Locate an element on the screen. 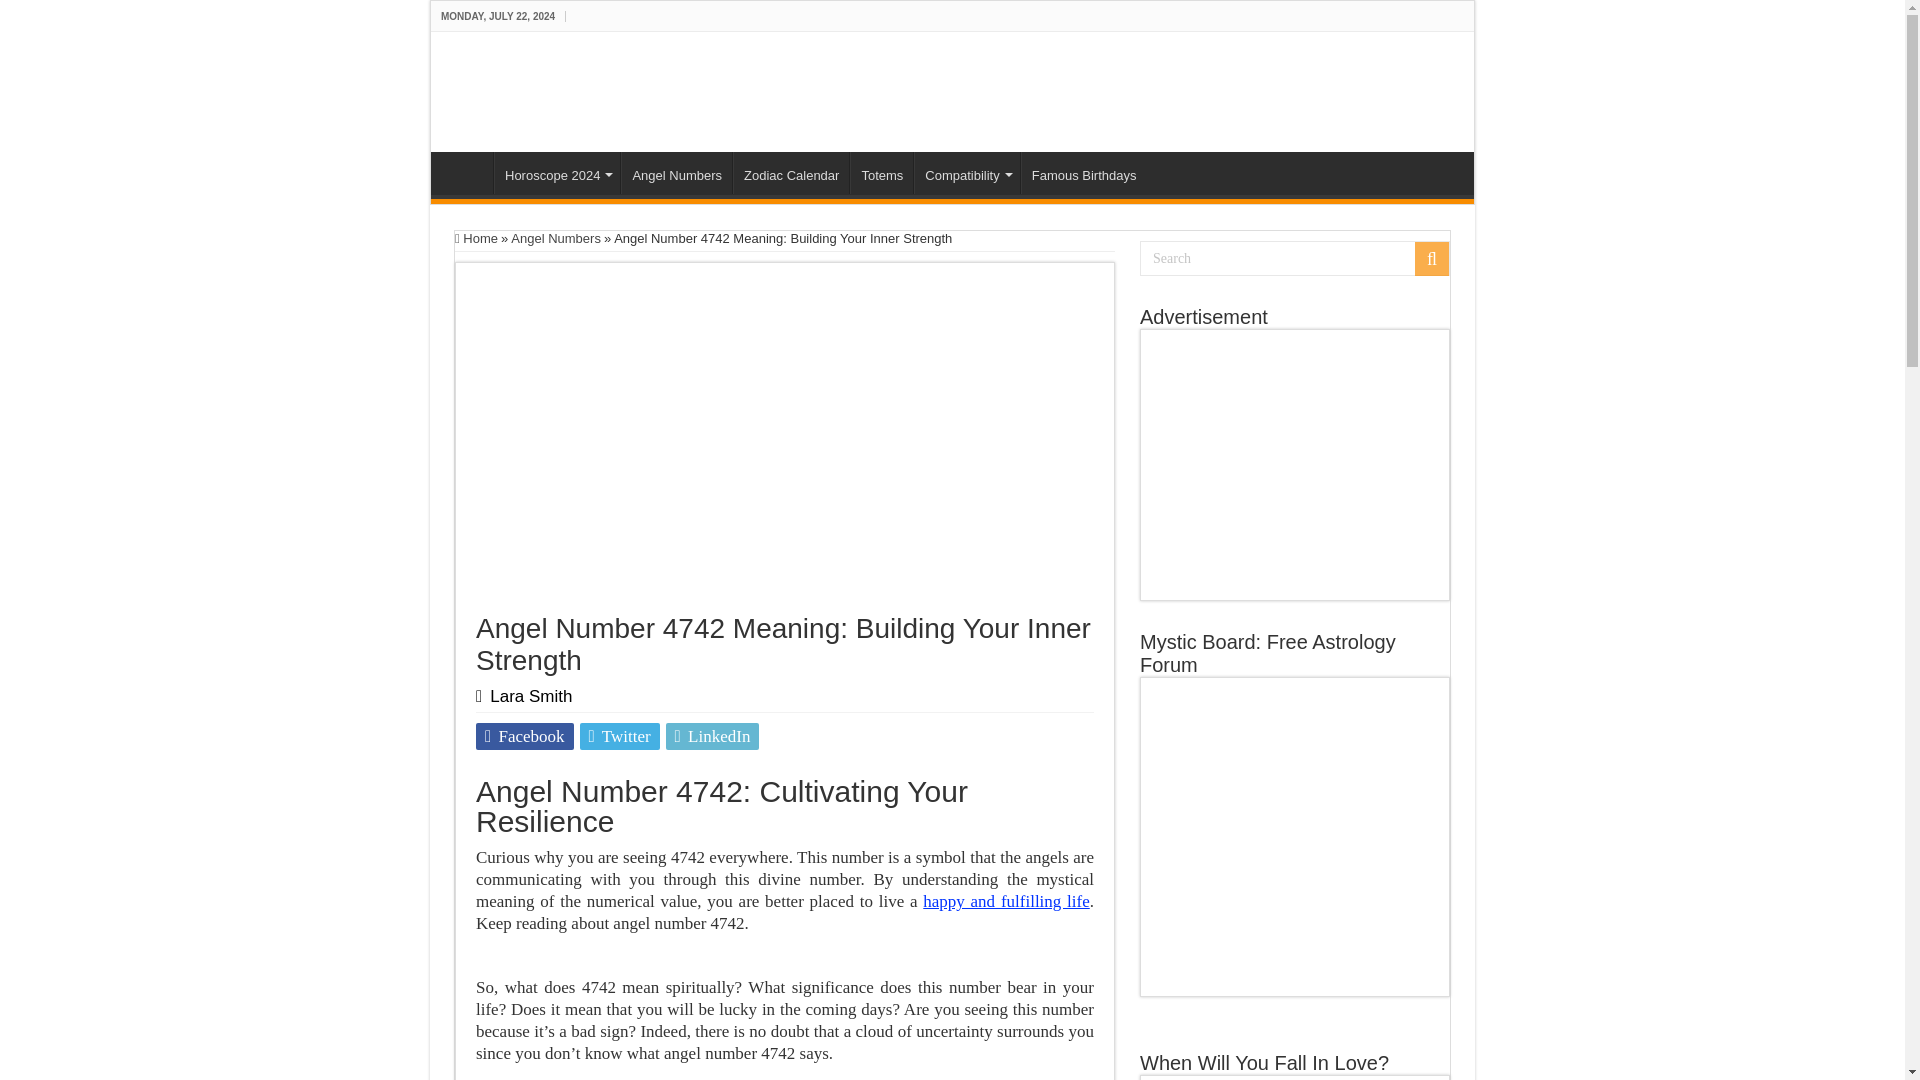  Home is located at coordinates (467, 173).